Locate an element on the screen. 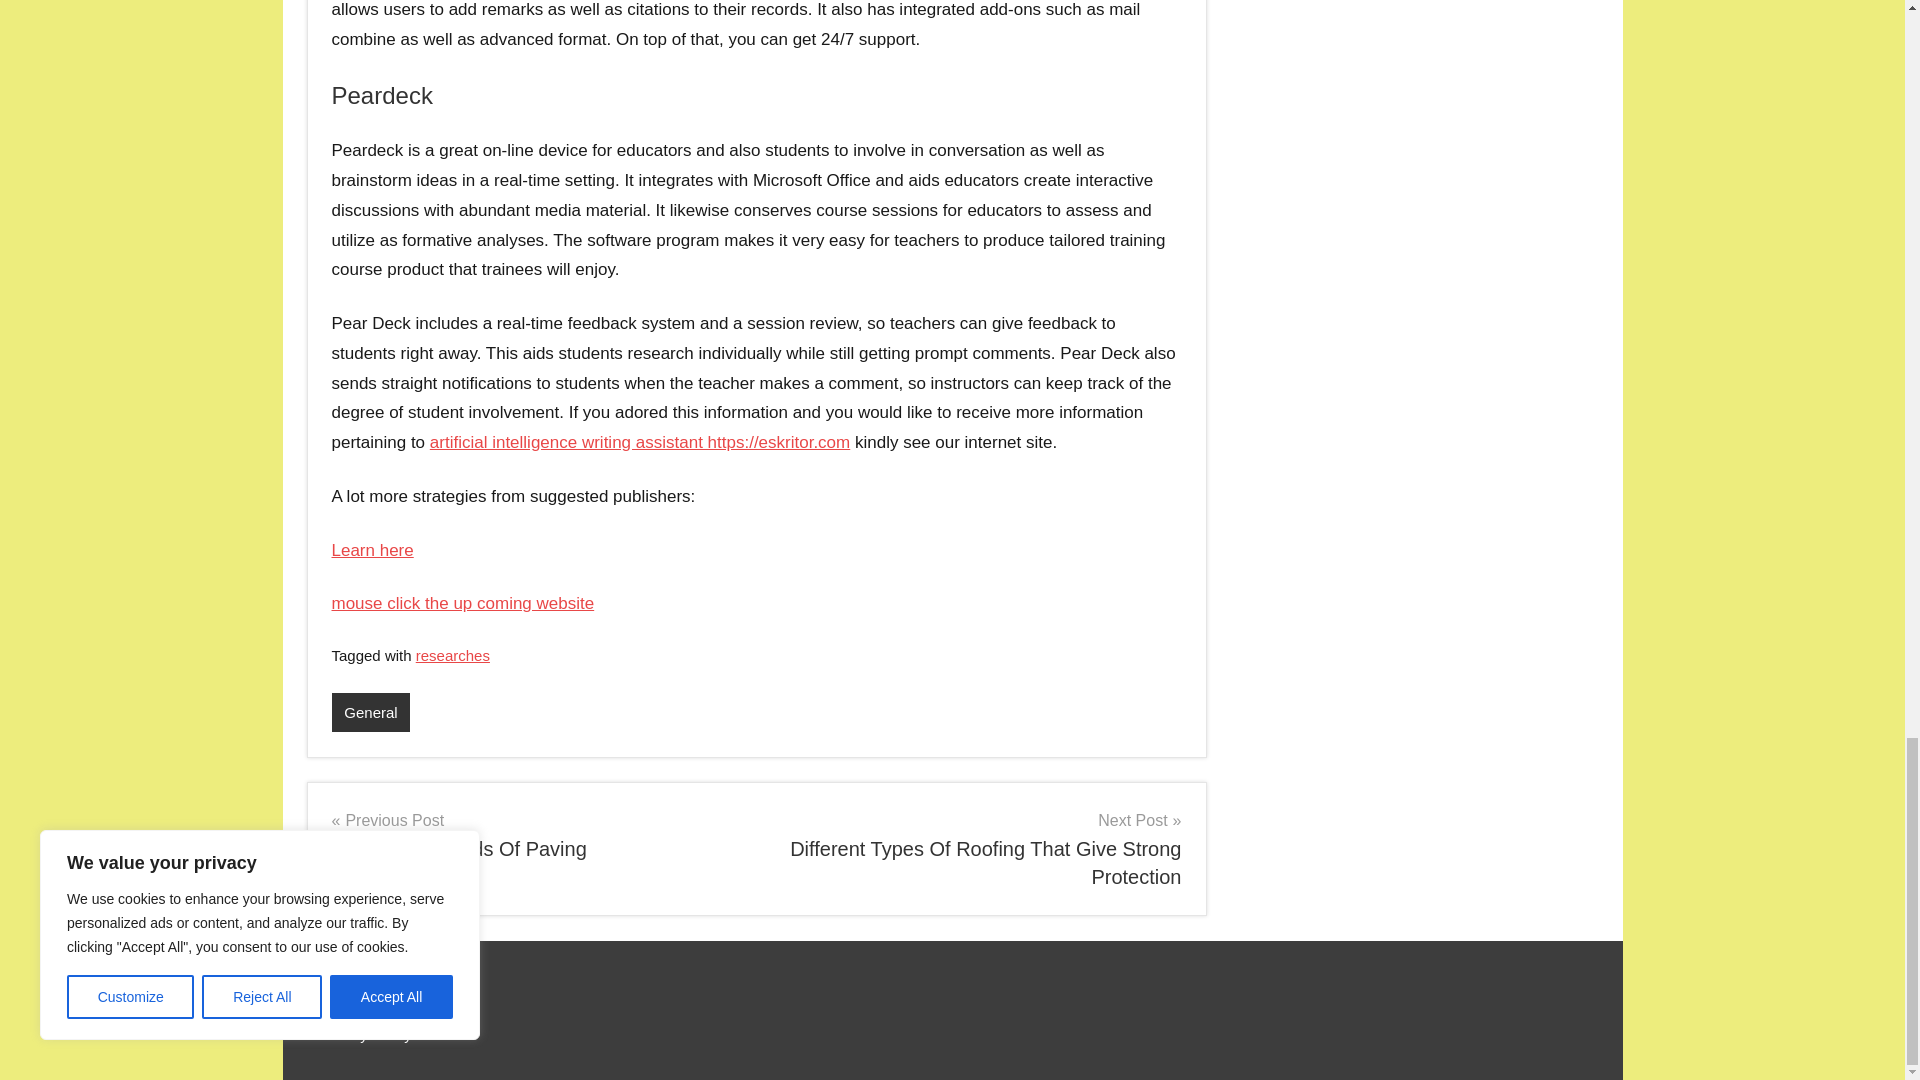  General is located at coordinates (371, 712).